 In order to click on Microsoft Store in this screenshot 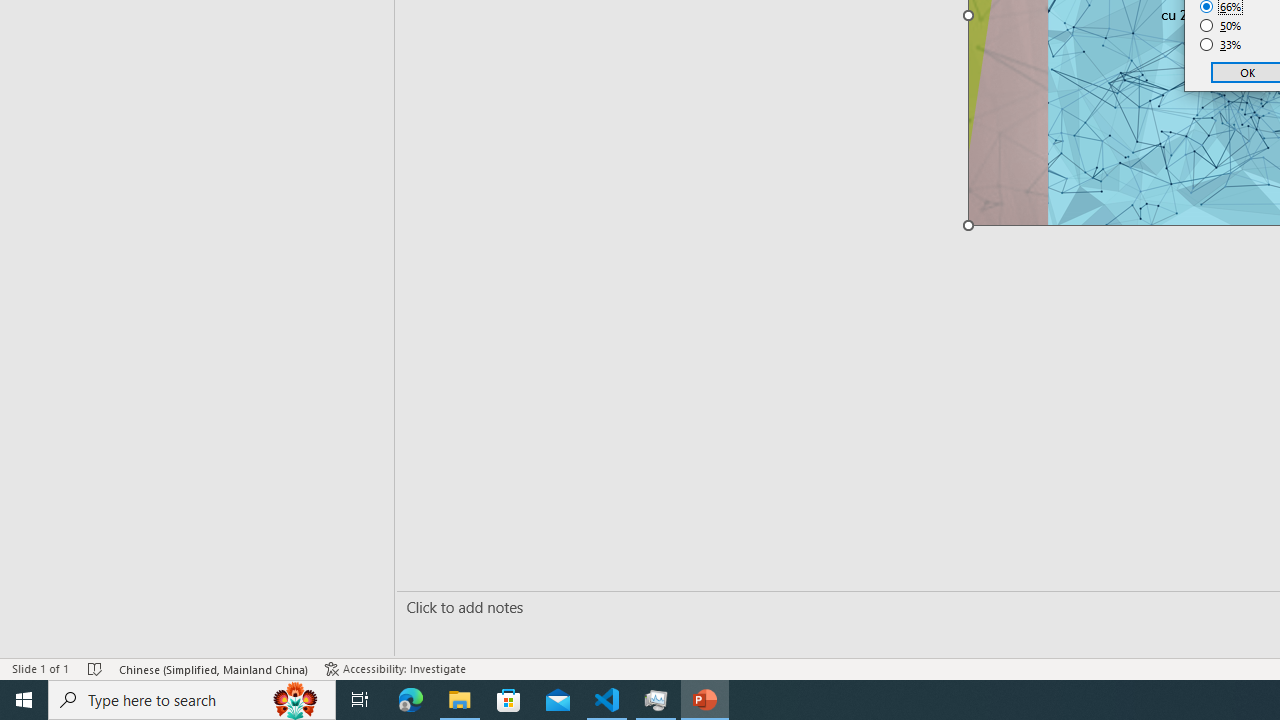, I will do `click(509, 700)`.